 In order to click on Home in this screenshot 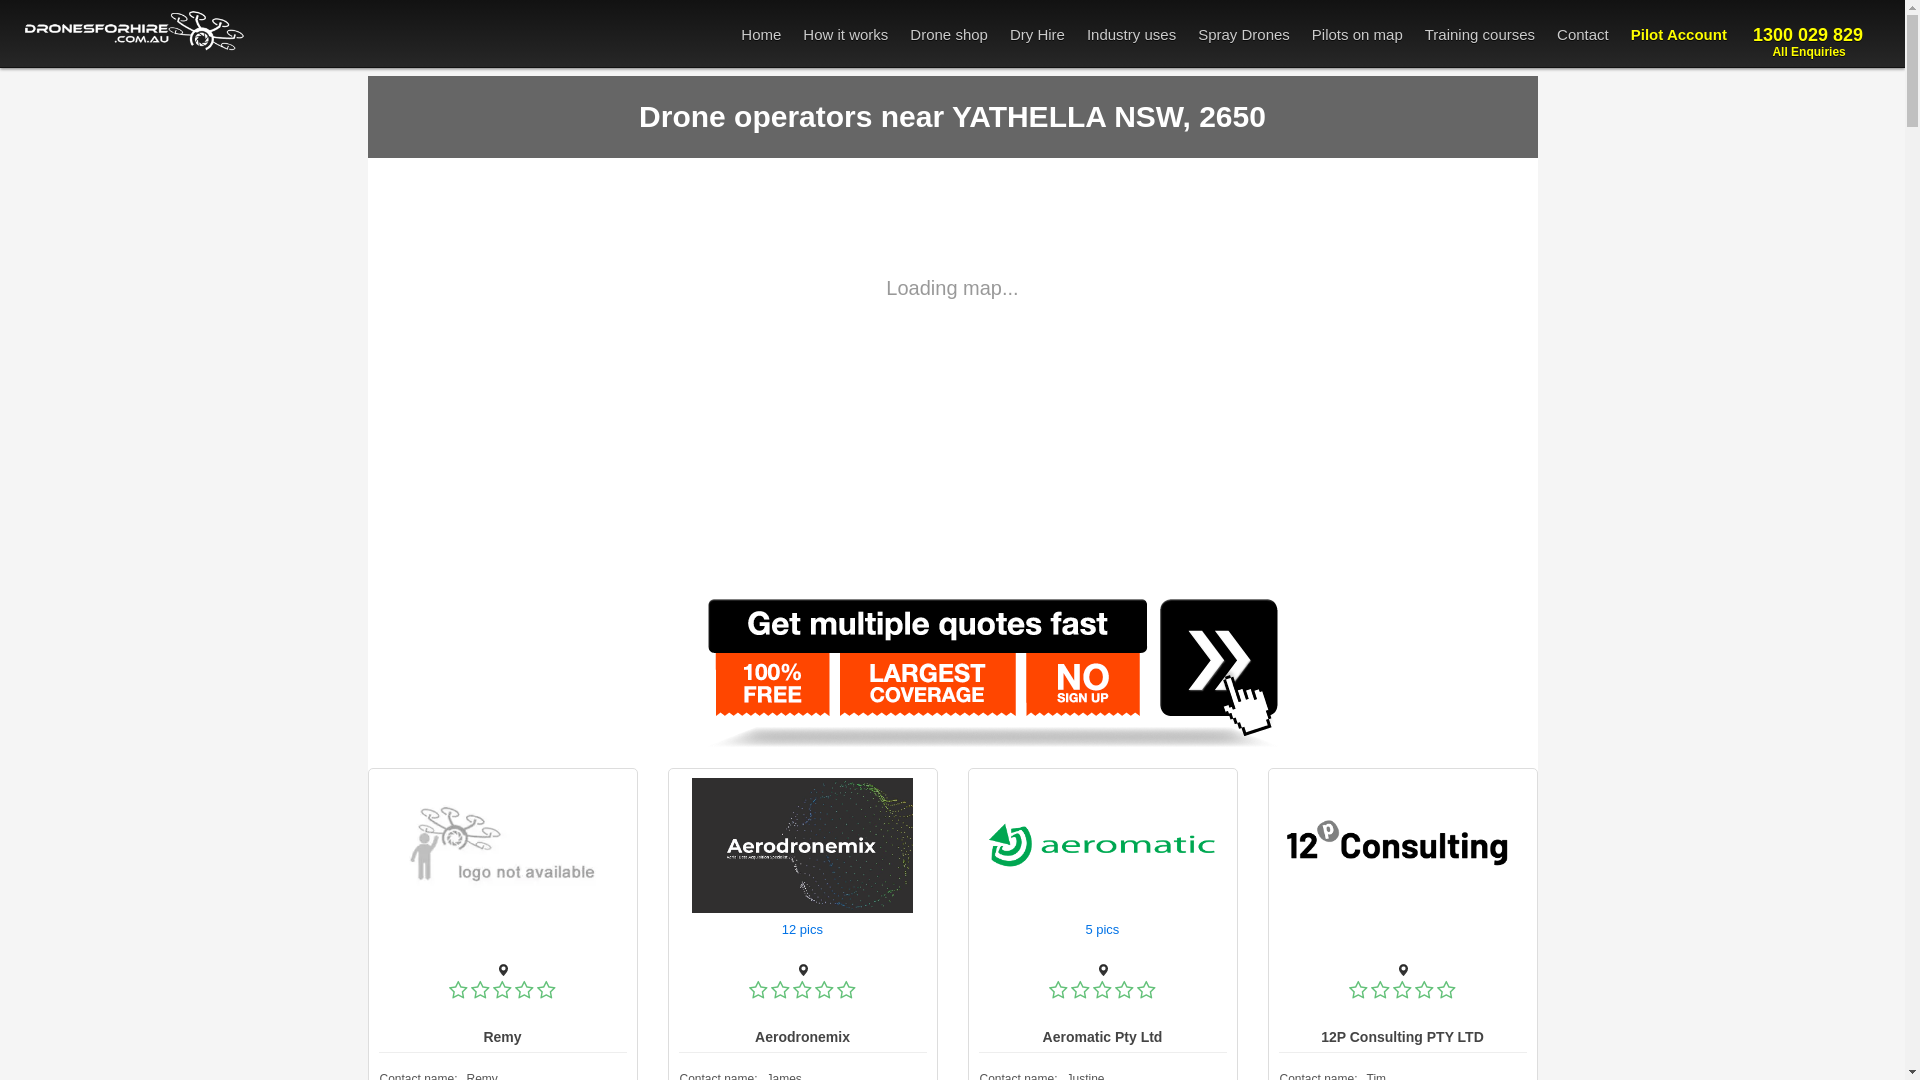, I will do `click(761, 30)`.